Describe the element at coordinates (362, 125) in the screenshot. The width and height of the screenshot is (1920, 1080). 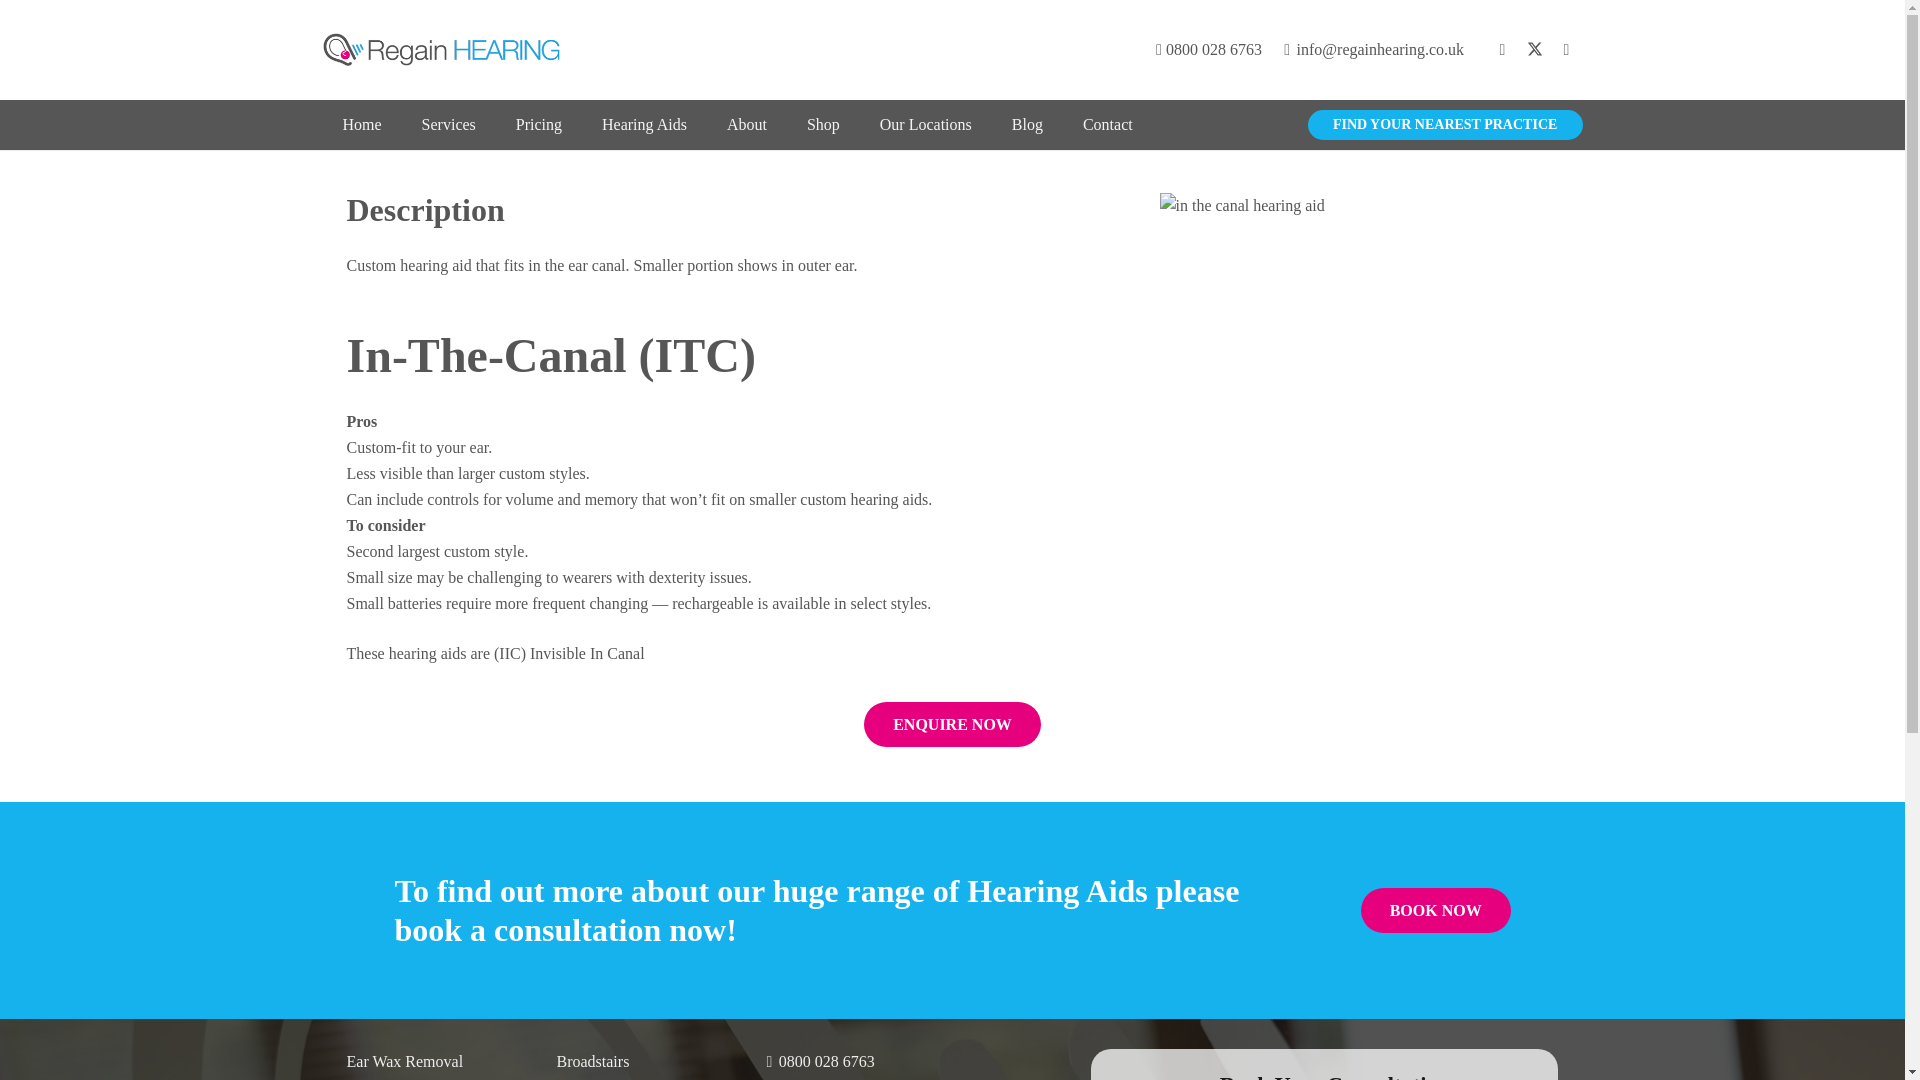
I see `Home` at that location.